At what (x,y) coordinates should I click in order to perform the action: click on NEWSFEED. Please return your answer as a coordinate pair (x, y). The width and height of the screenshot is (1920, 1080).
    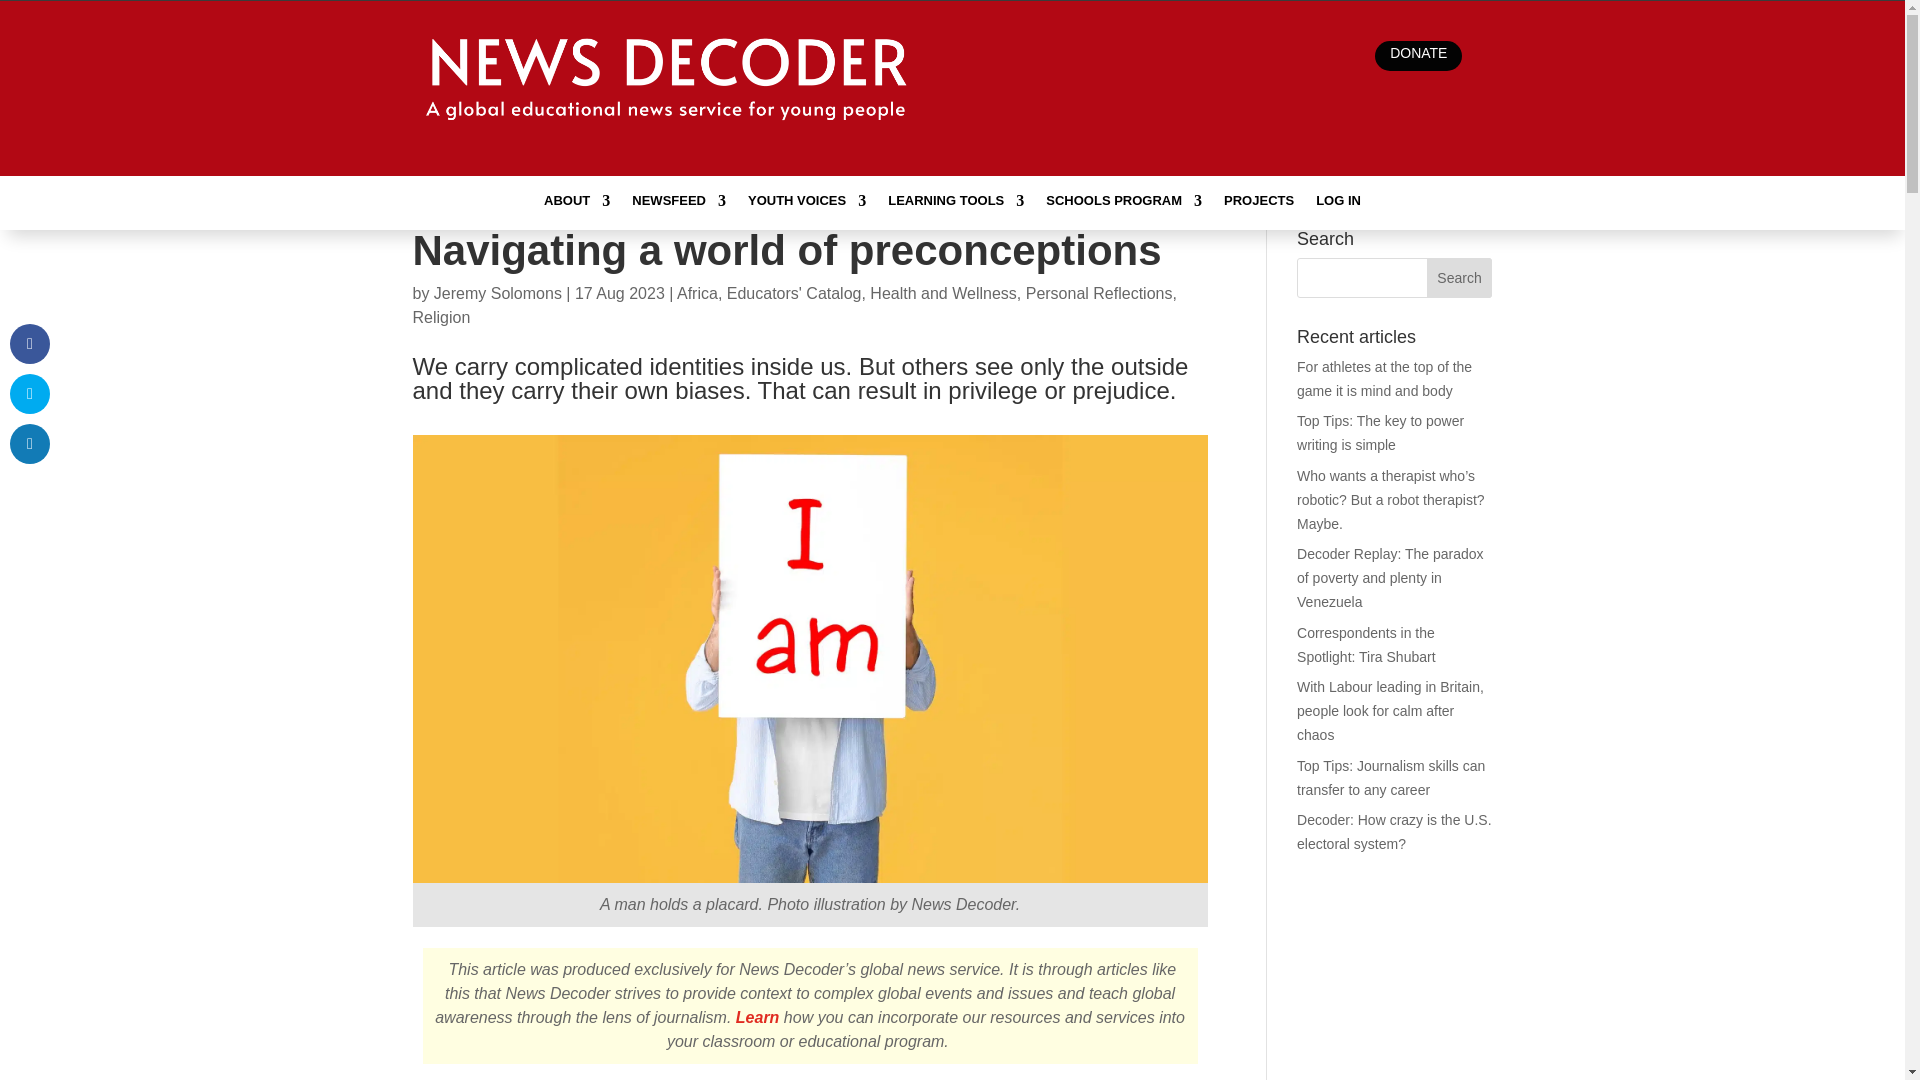
    Looking at the image, I should click on (678, 205).